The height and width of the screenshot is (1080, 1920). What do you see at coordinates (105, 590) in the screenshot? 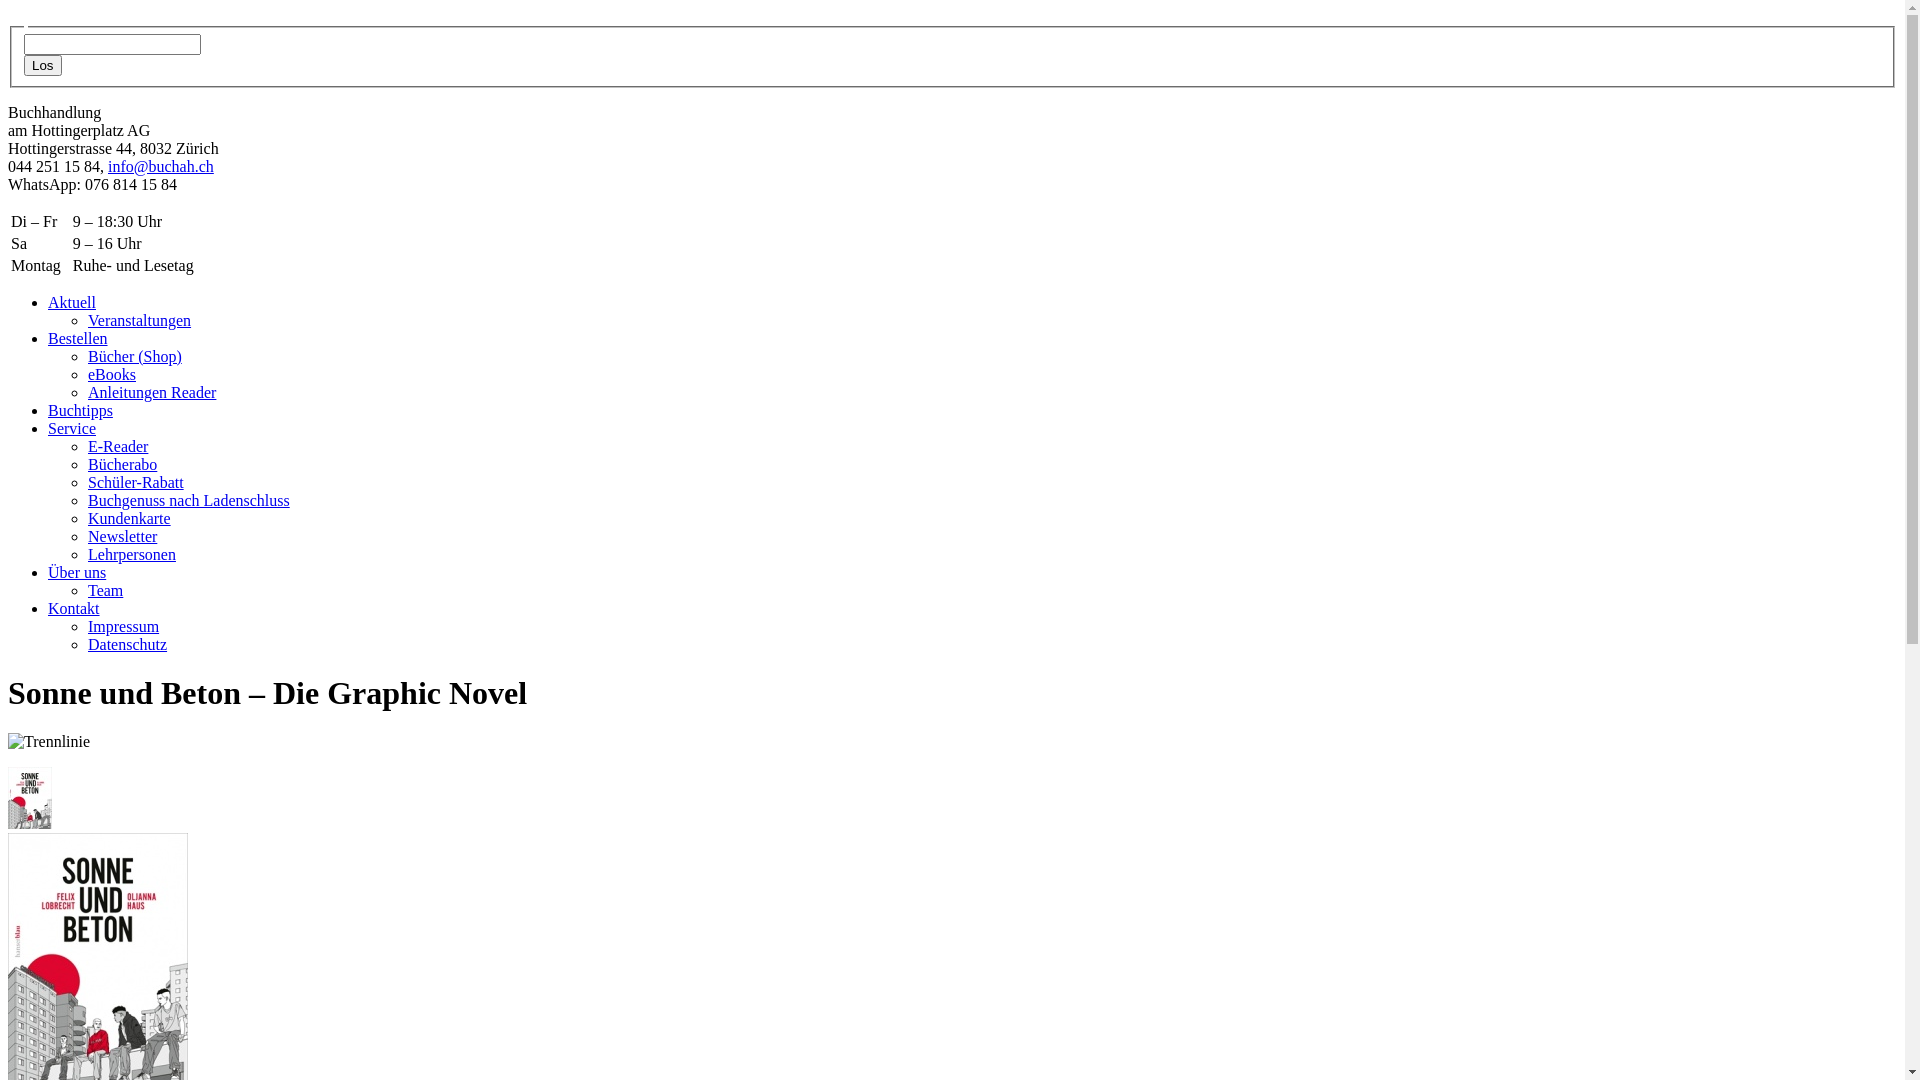
I see `Team` at bounding box center [105, 590].